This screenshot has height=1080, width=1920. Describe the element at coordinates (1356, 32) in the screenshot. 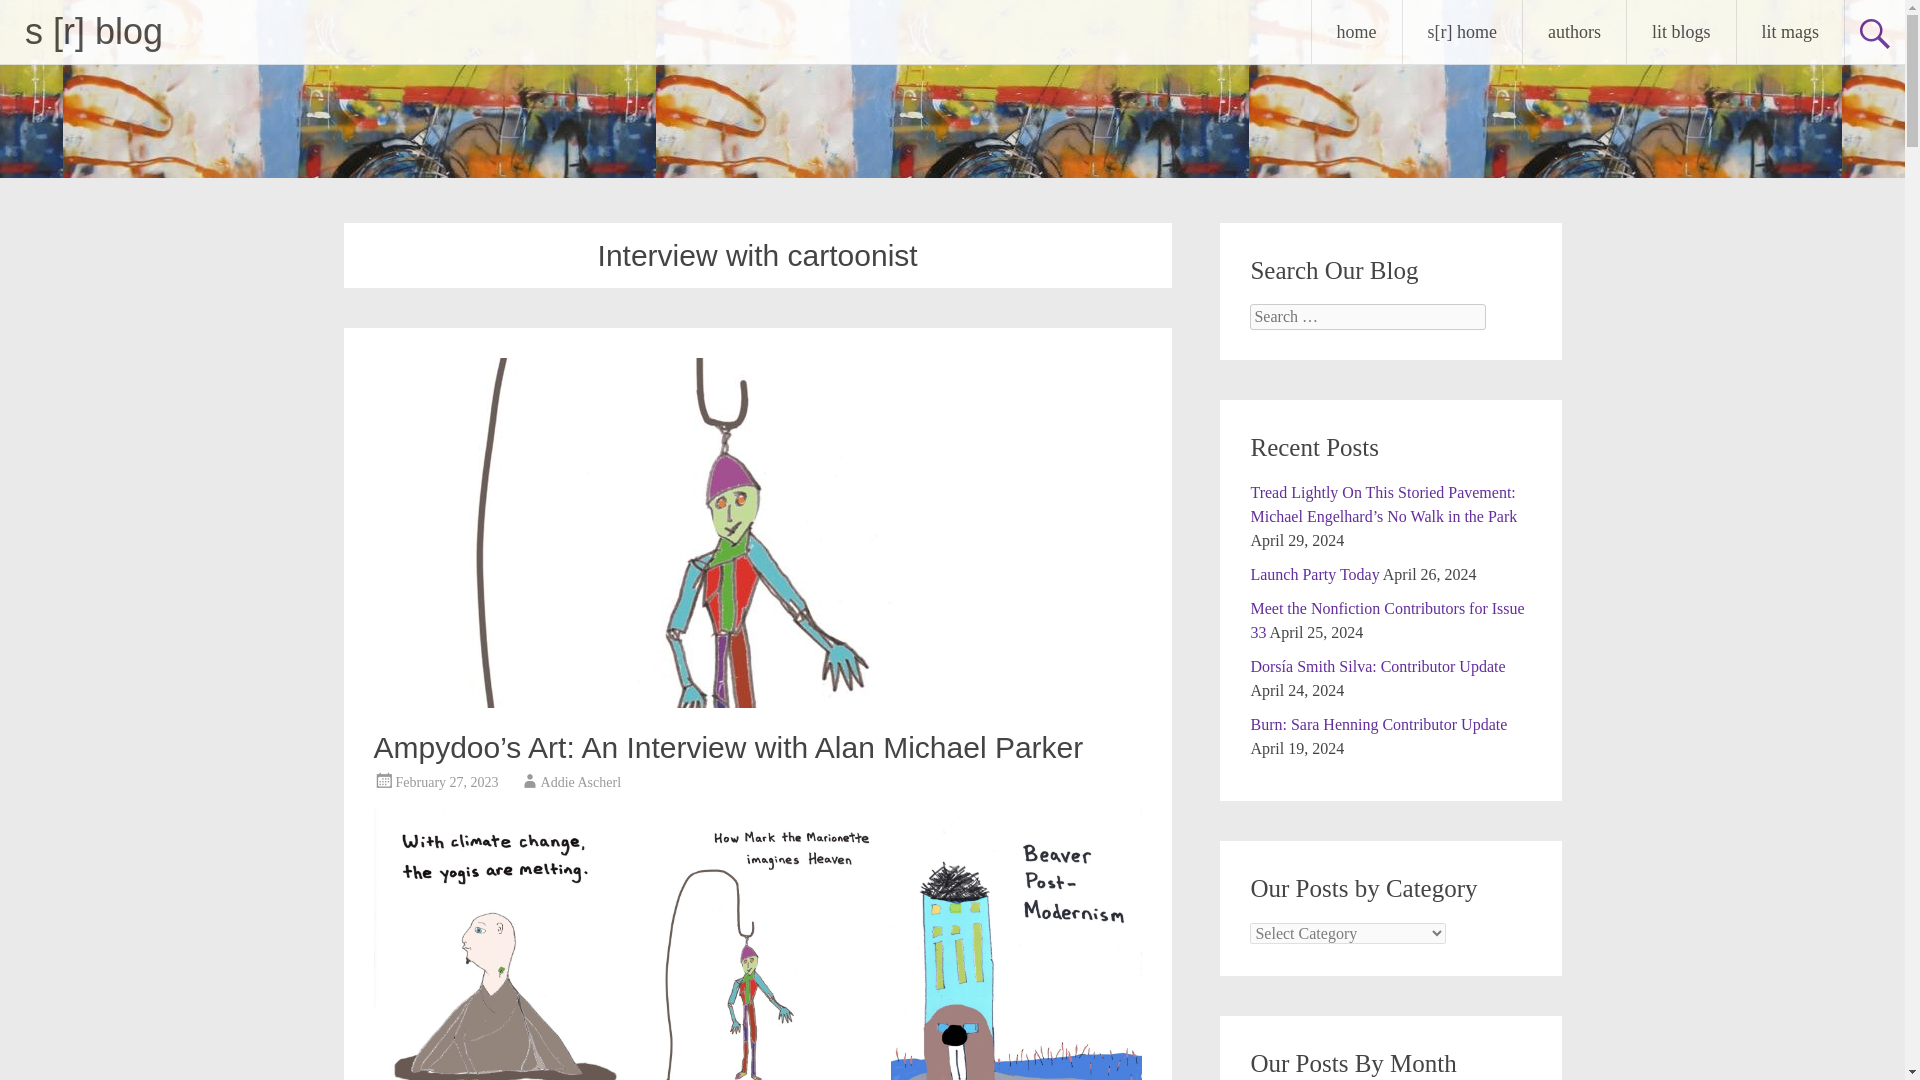

I see `home` at that location.